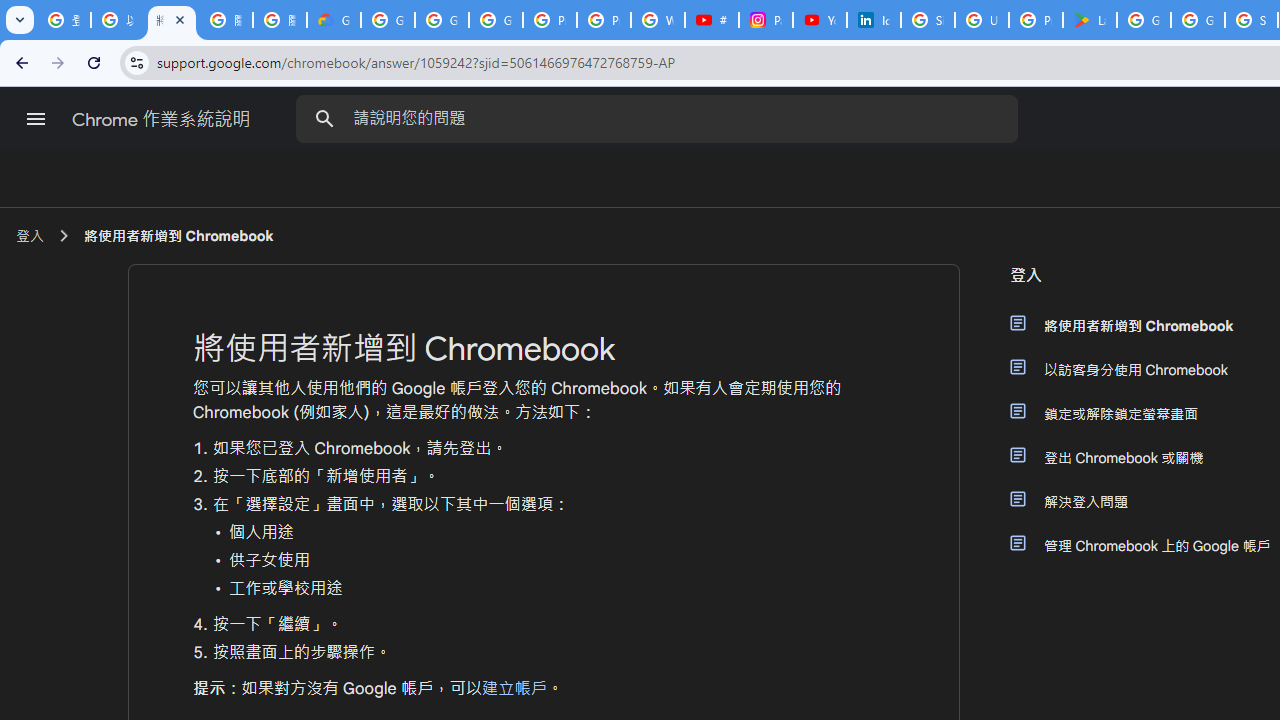 Image resolution: width=1280 pixels, height=720 pixels. I want to click on YouTube Culture & Trends - On The Rise: Handcam Videos, so click(820, 20).